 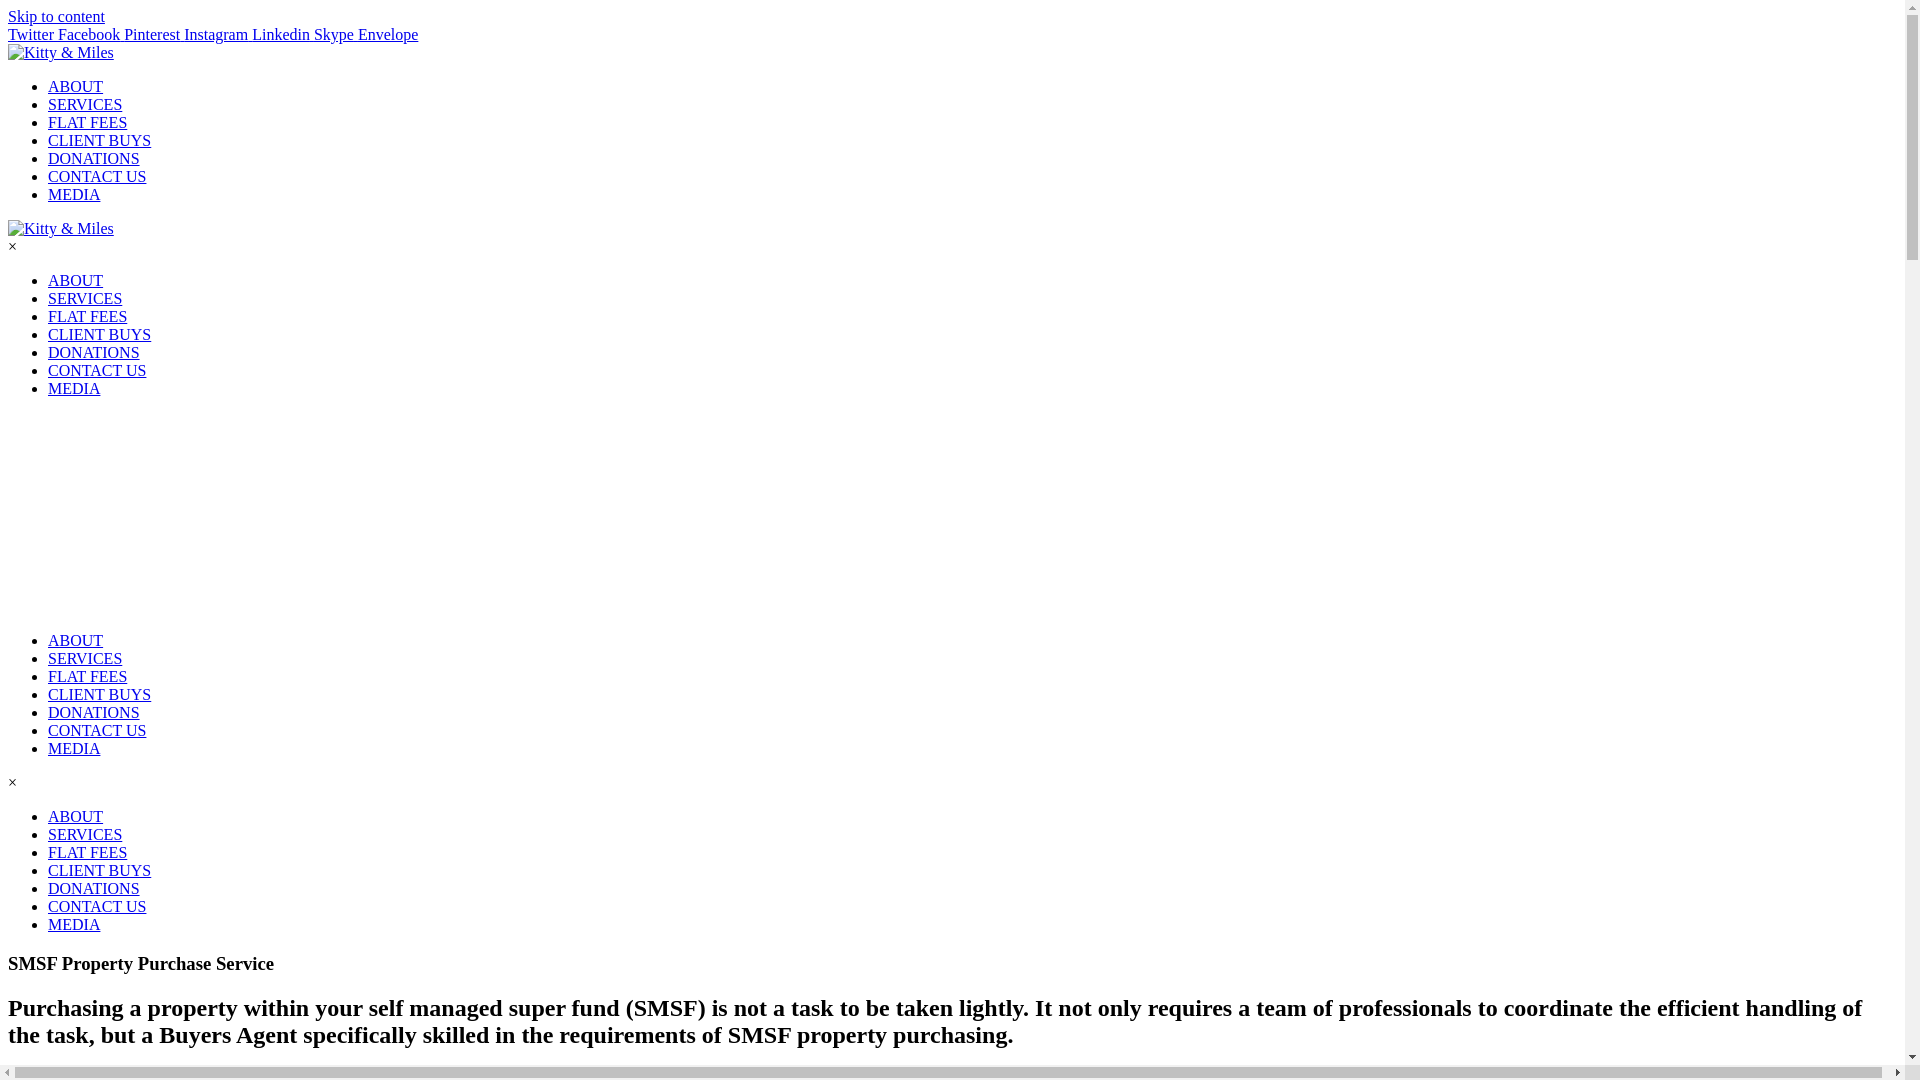 What do you see at coordinates (88, 852) in the screenshot?
I see `FLAT FEES` at bounding box center [88, 852].